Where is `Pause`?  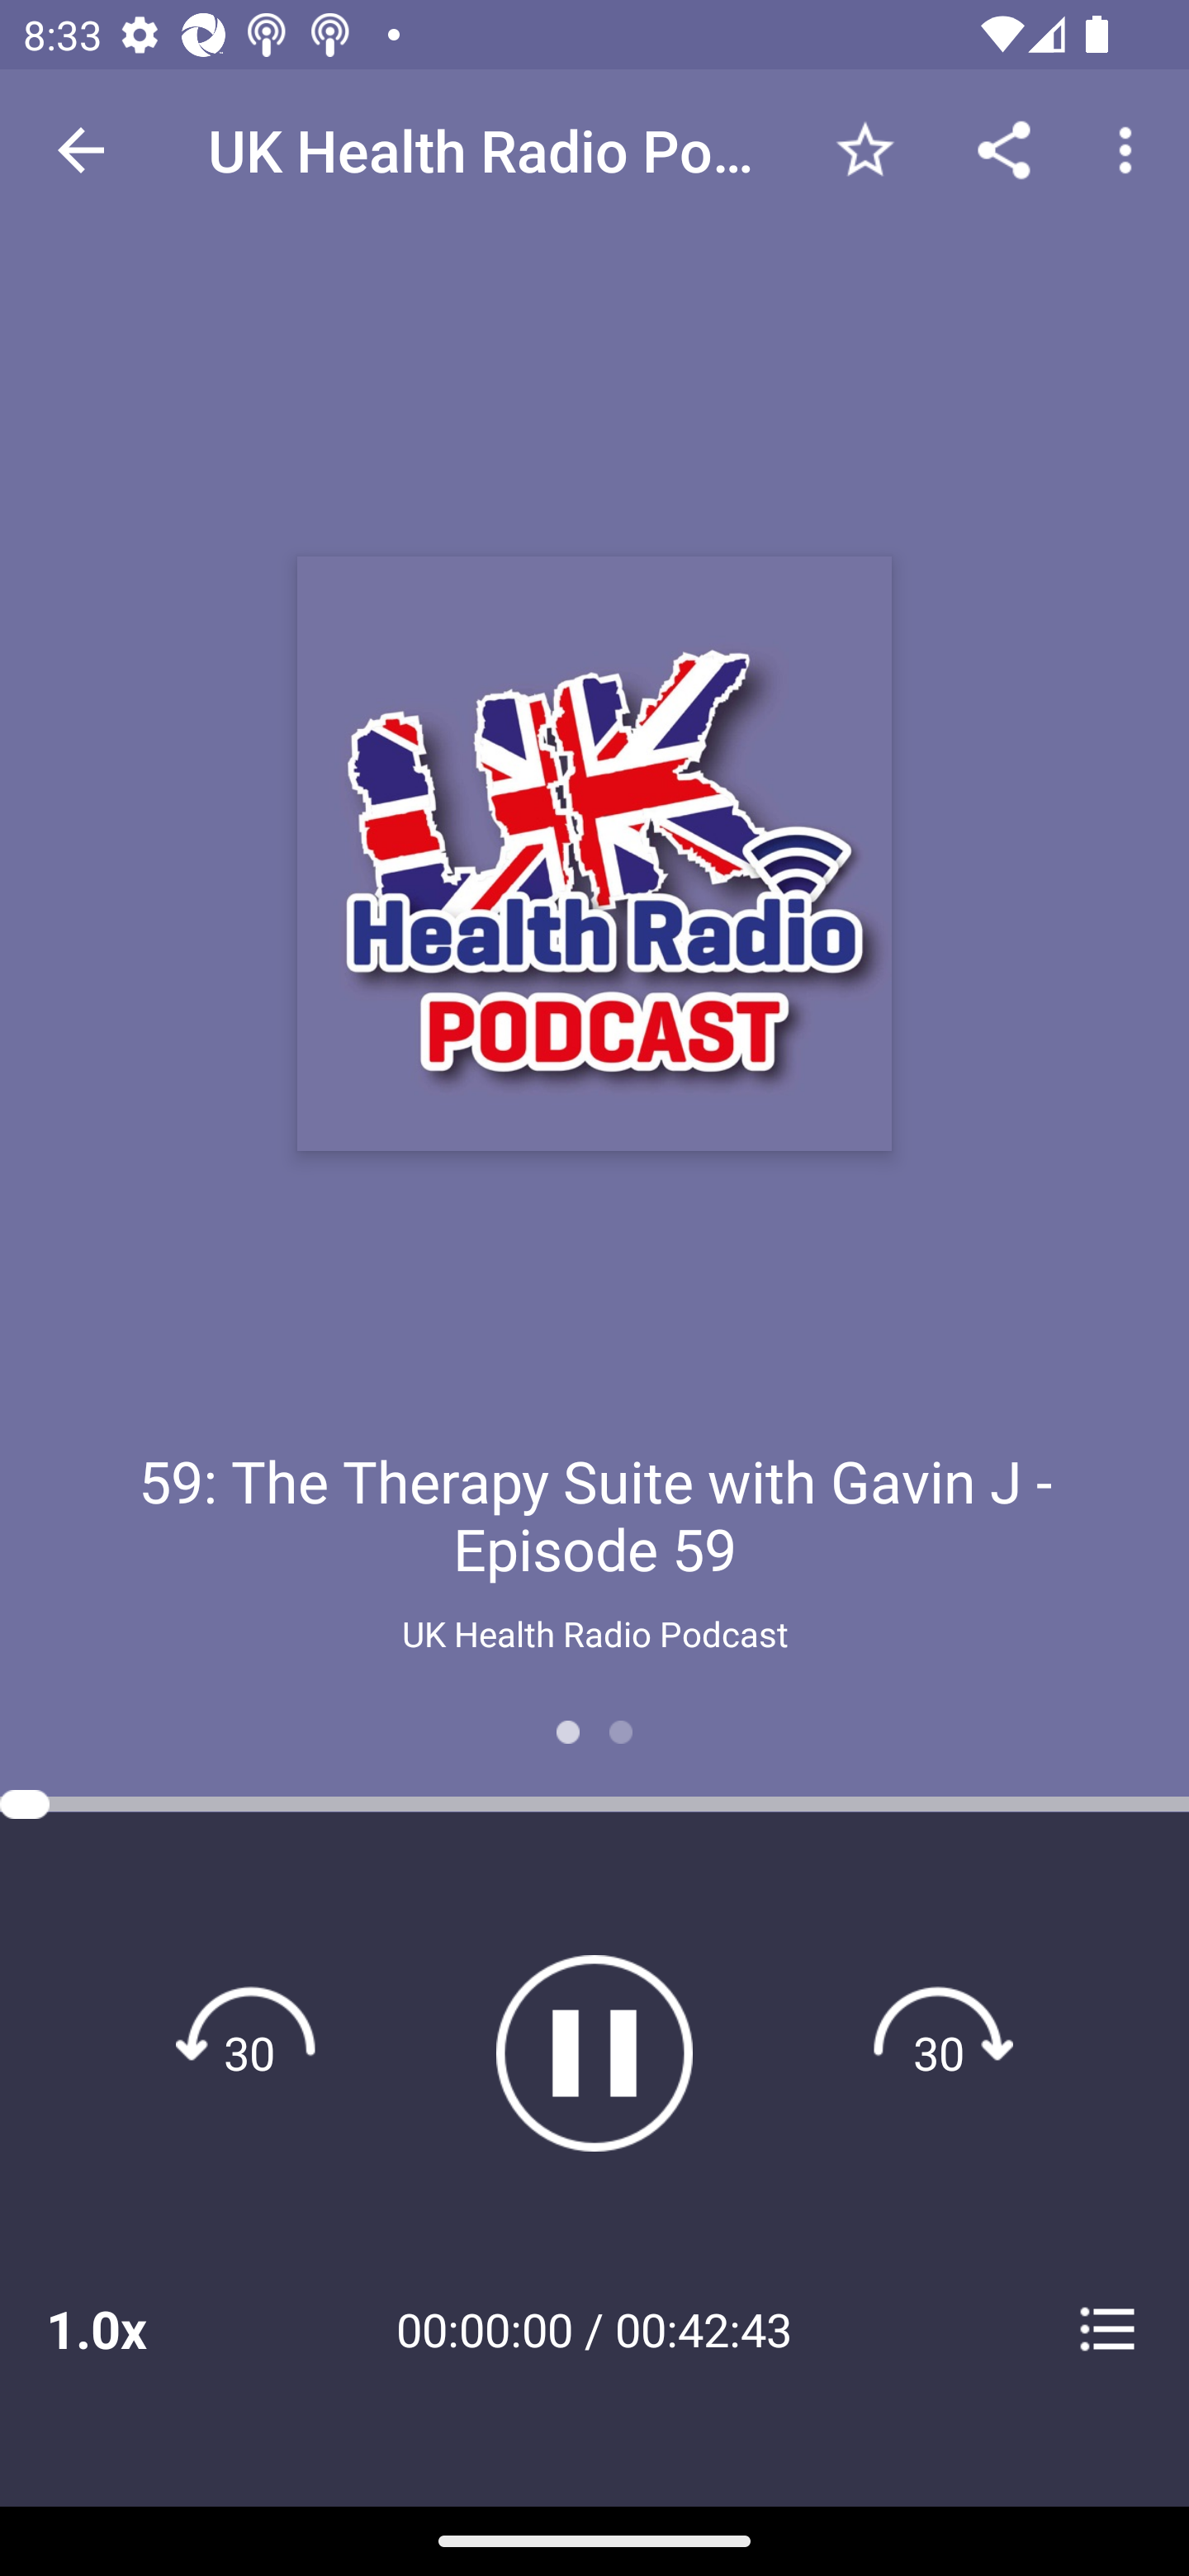 Pause is located at coordinates (594, 2053).